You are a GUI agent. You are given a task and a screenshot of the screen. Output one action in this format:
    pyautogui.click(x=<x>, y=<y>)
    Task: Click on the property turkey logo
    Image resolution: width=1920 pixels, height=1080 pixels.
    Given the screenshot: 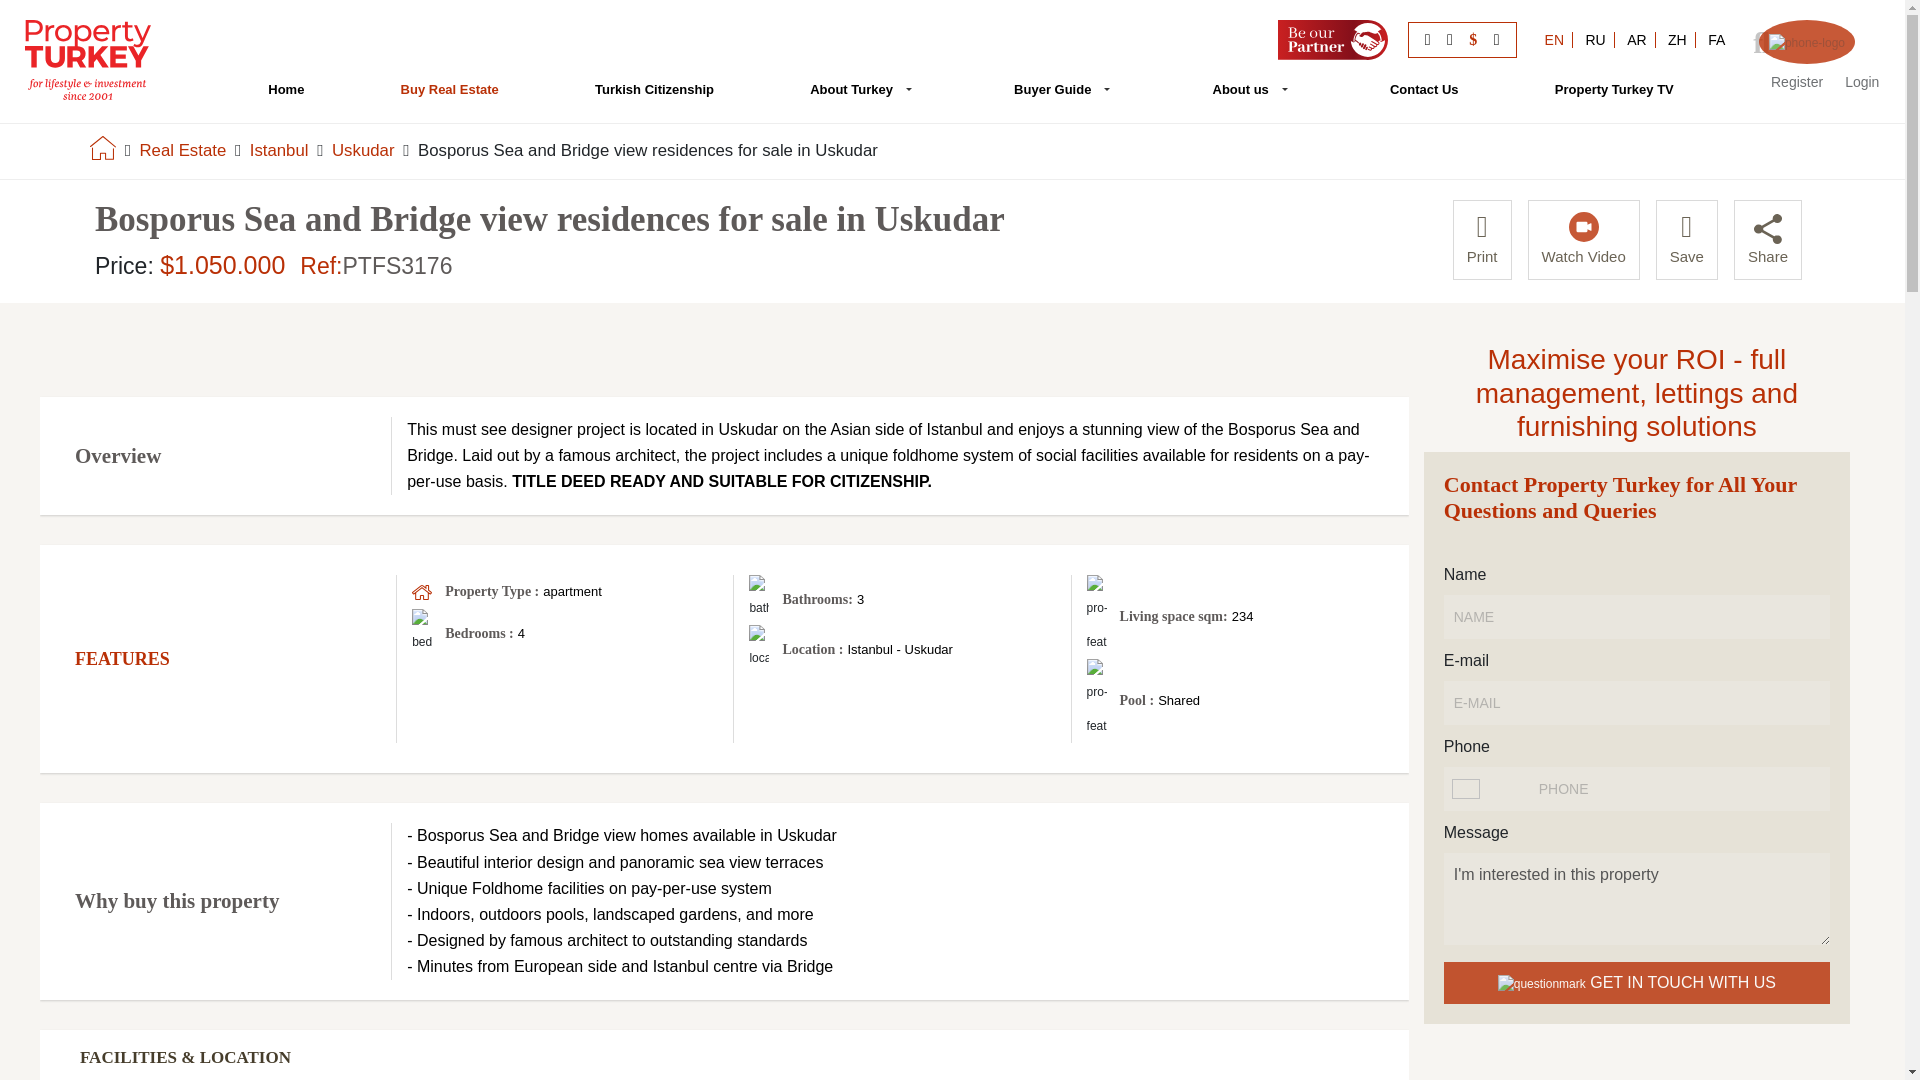 What is the action you would take?
    pyautogui.click(x=88, y=60)
    